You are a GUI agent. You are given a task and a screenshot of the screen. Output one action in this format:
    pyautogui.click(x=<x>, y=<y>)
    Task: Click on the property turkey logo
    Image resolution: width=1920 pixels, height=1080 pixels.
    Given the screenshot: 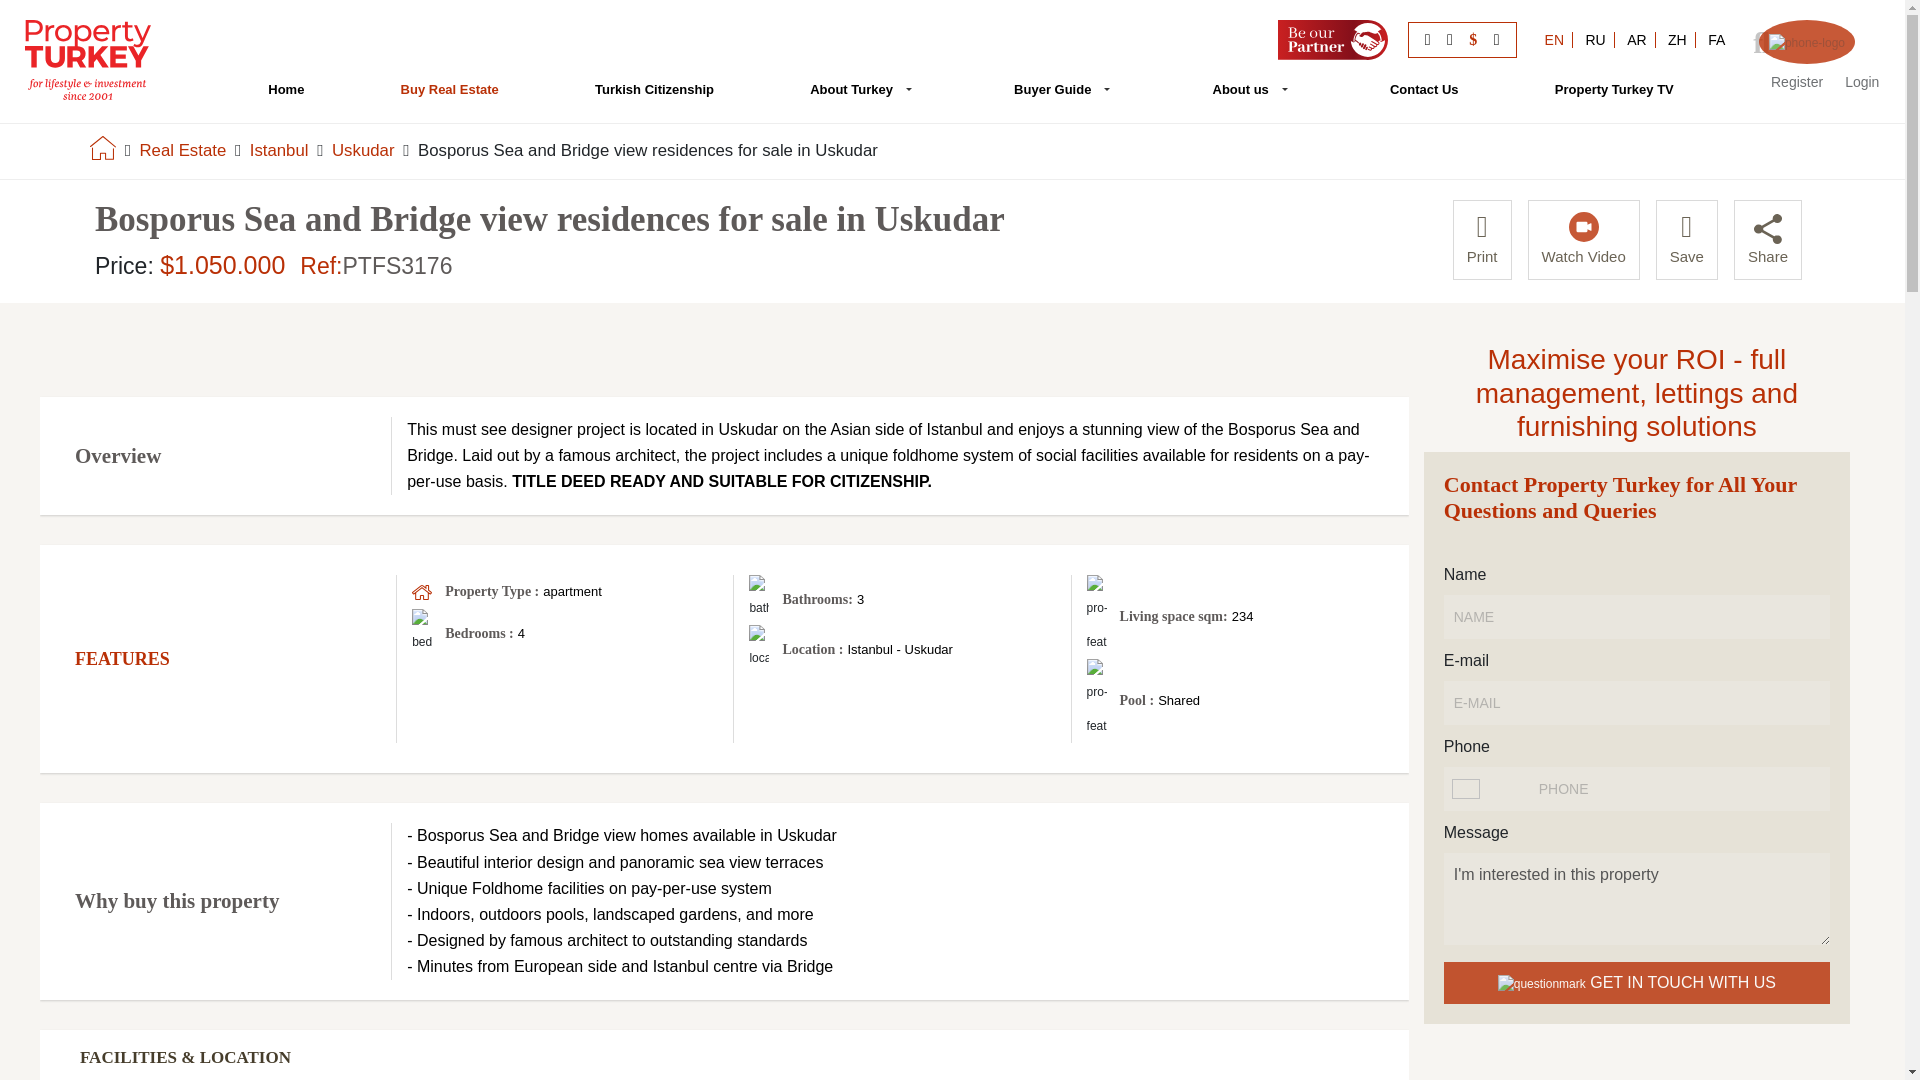 What is the action you would take?
    pyautogui.click(x=88, y=60)
    